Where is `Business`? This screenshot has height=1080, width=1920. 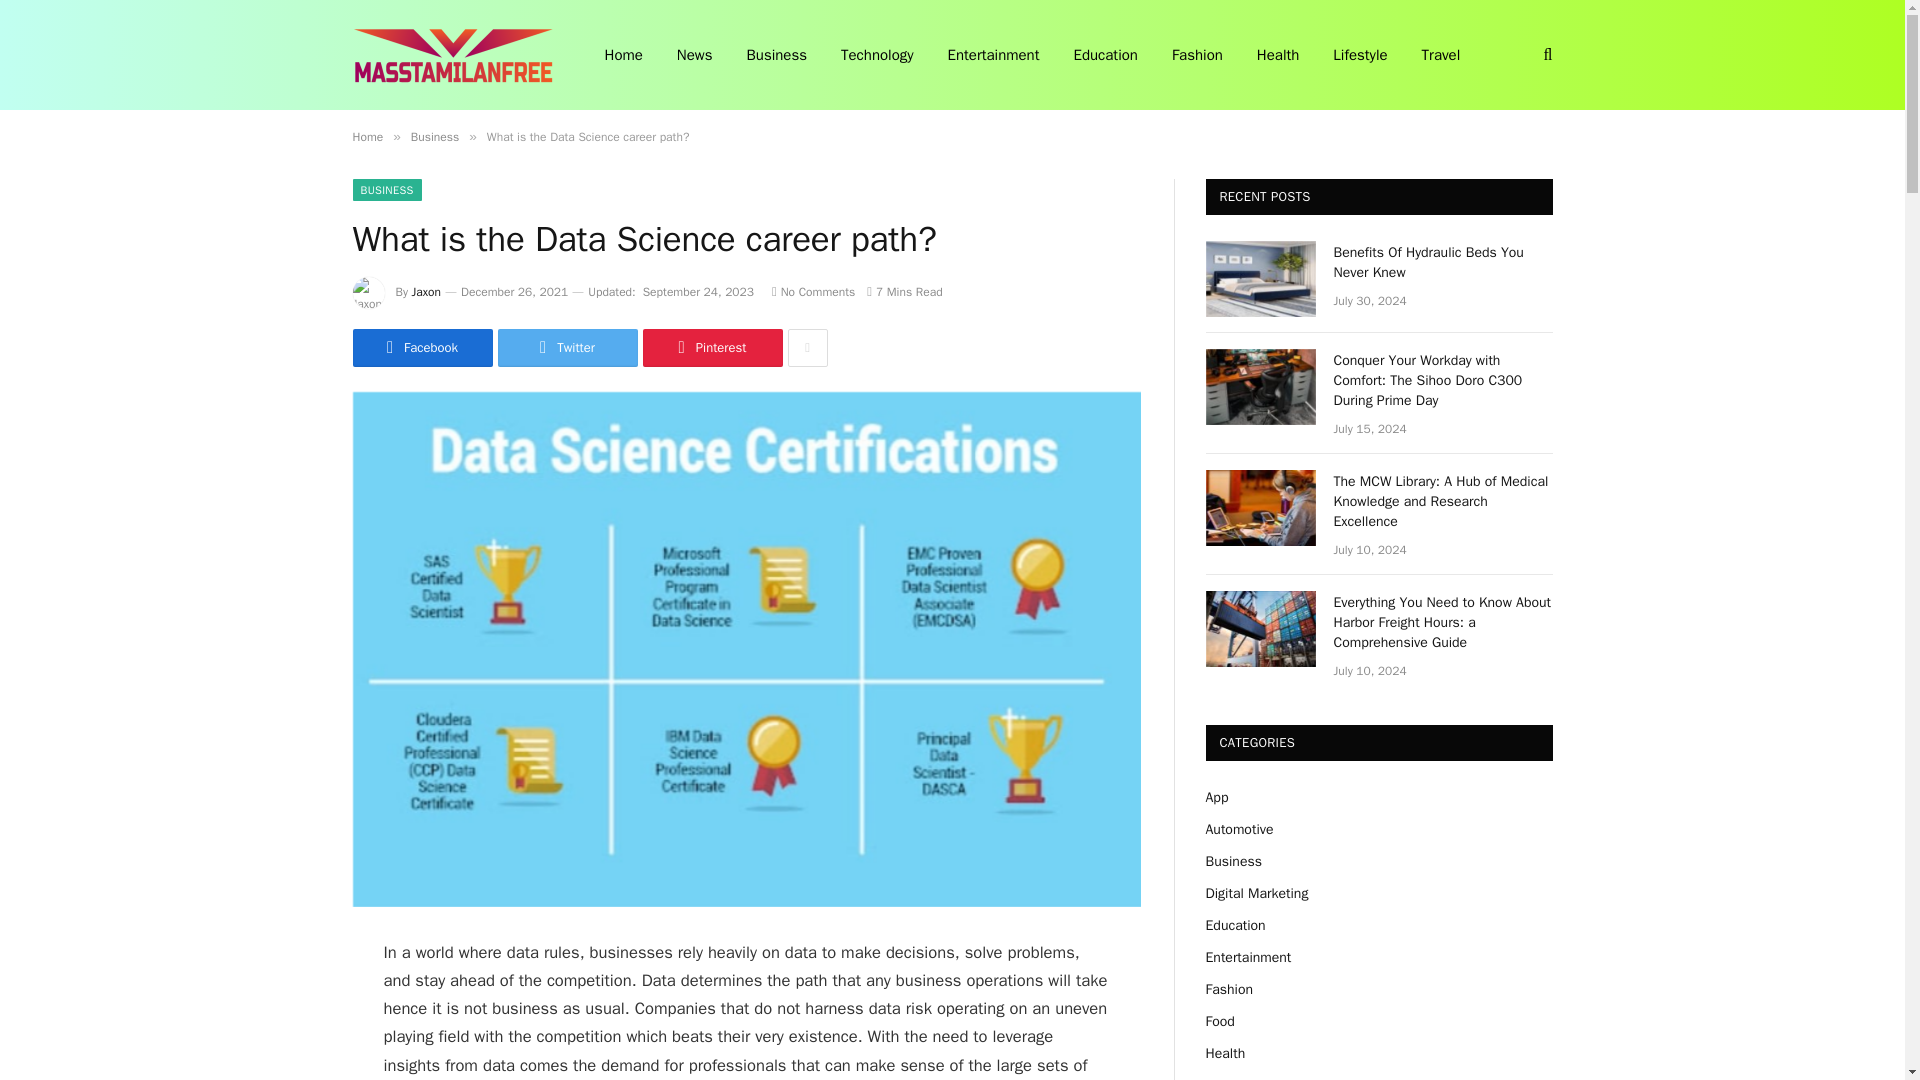 Business is located at coordinates (434, 136).